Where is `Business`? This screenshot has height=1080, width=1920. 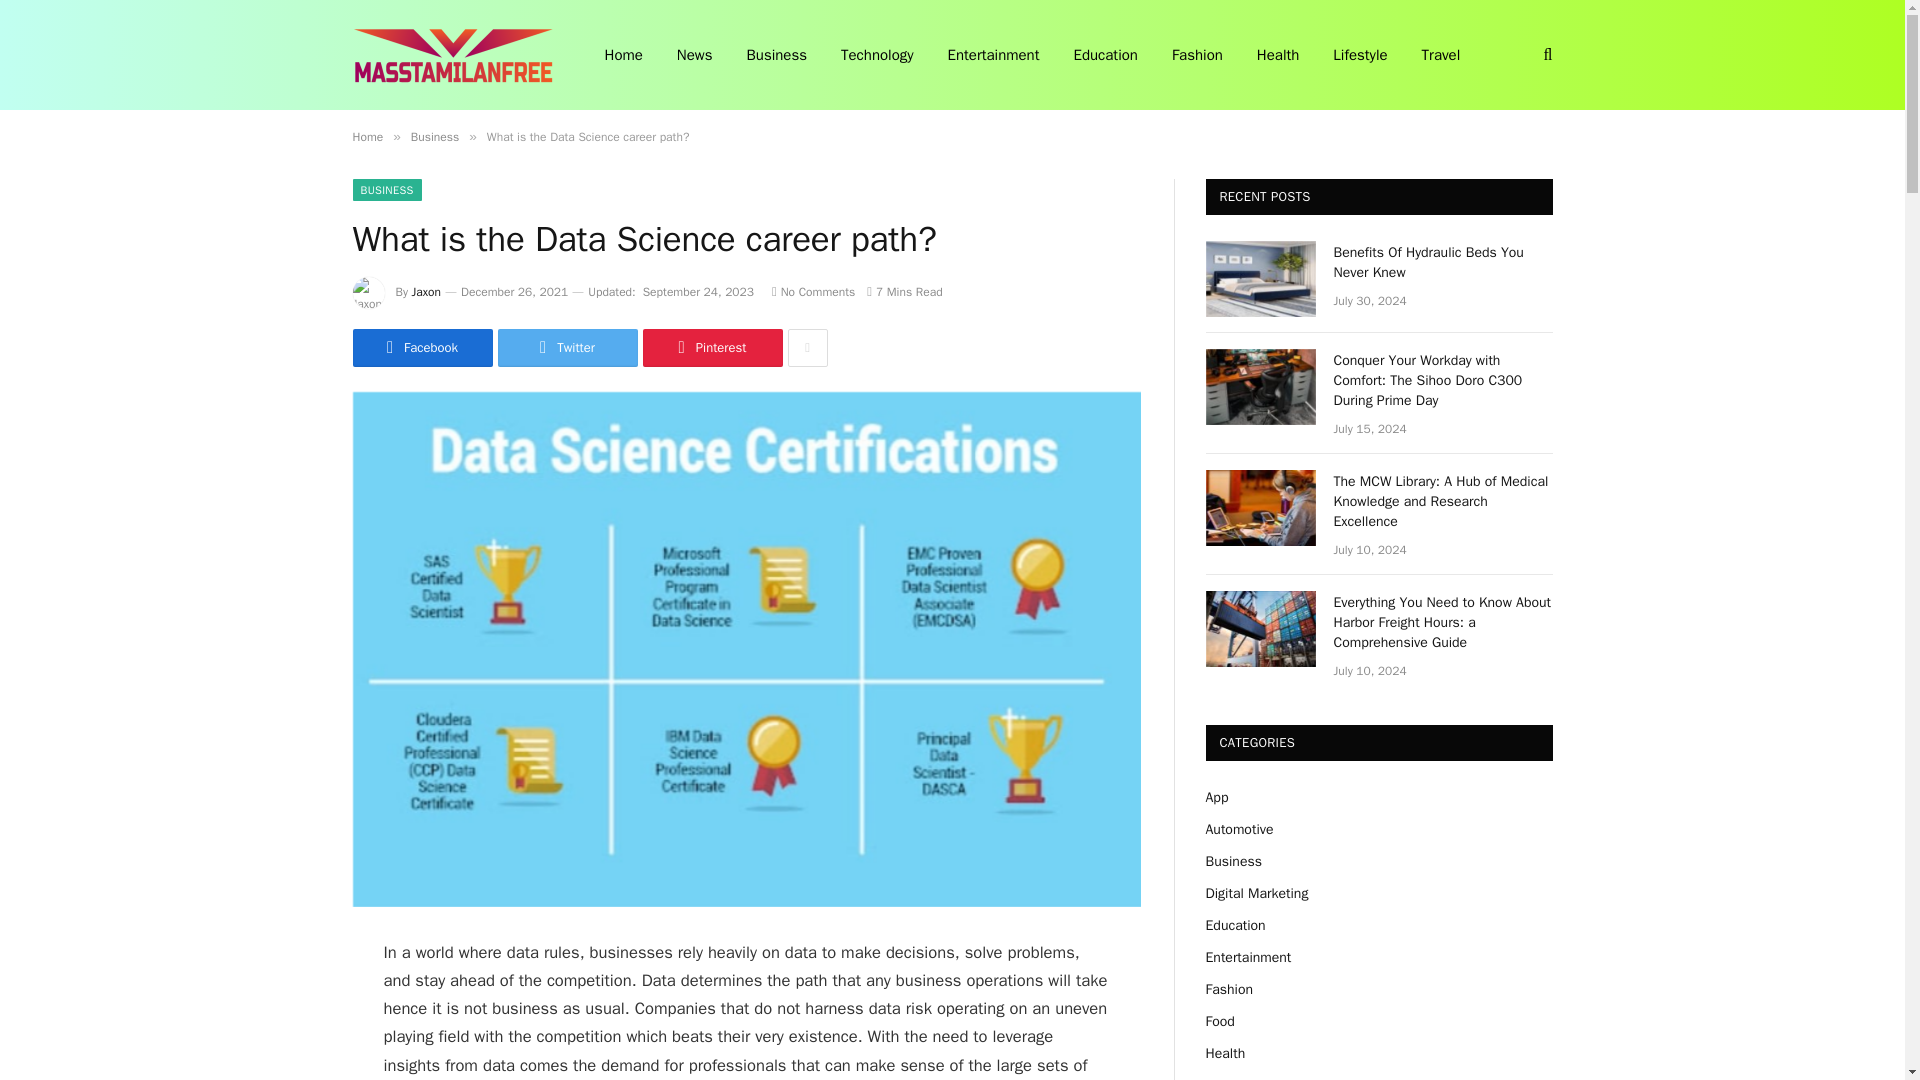 Business is located at coordinates (434, 136).